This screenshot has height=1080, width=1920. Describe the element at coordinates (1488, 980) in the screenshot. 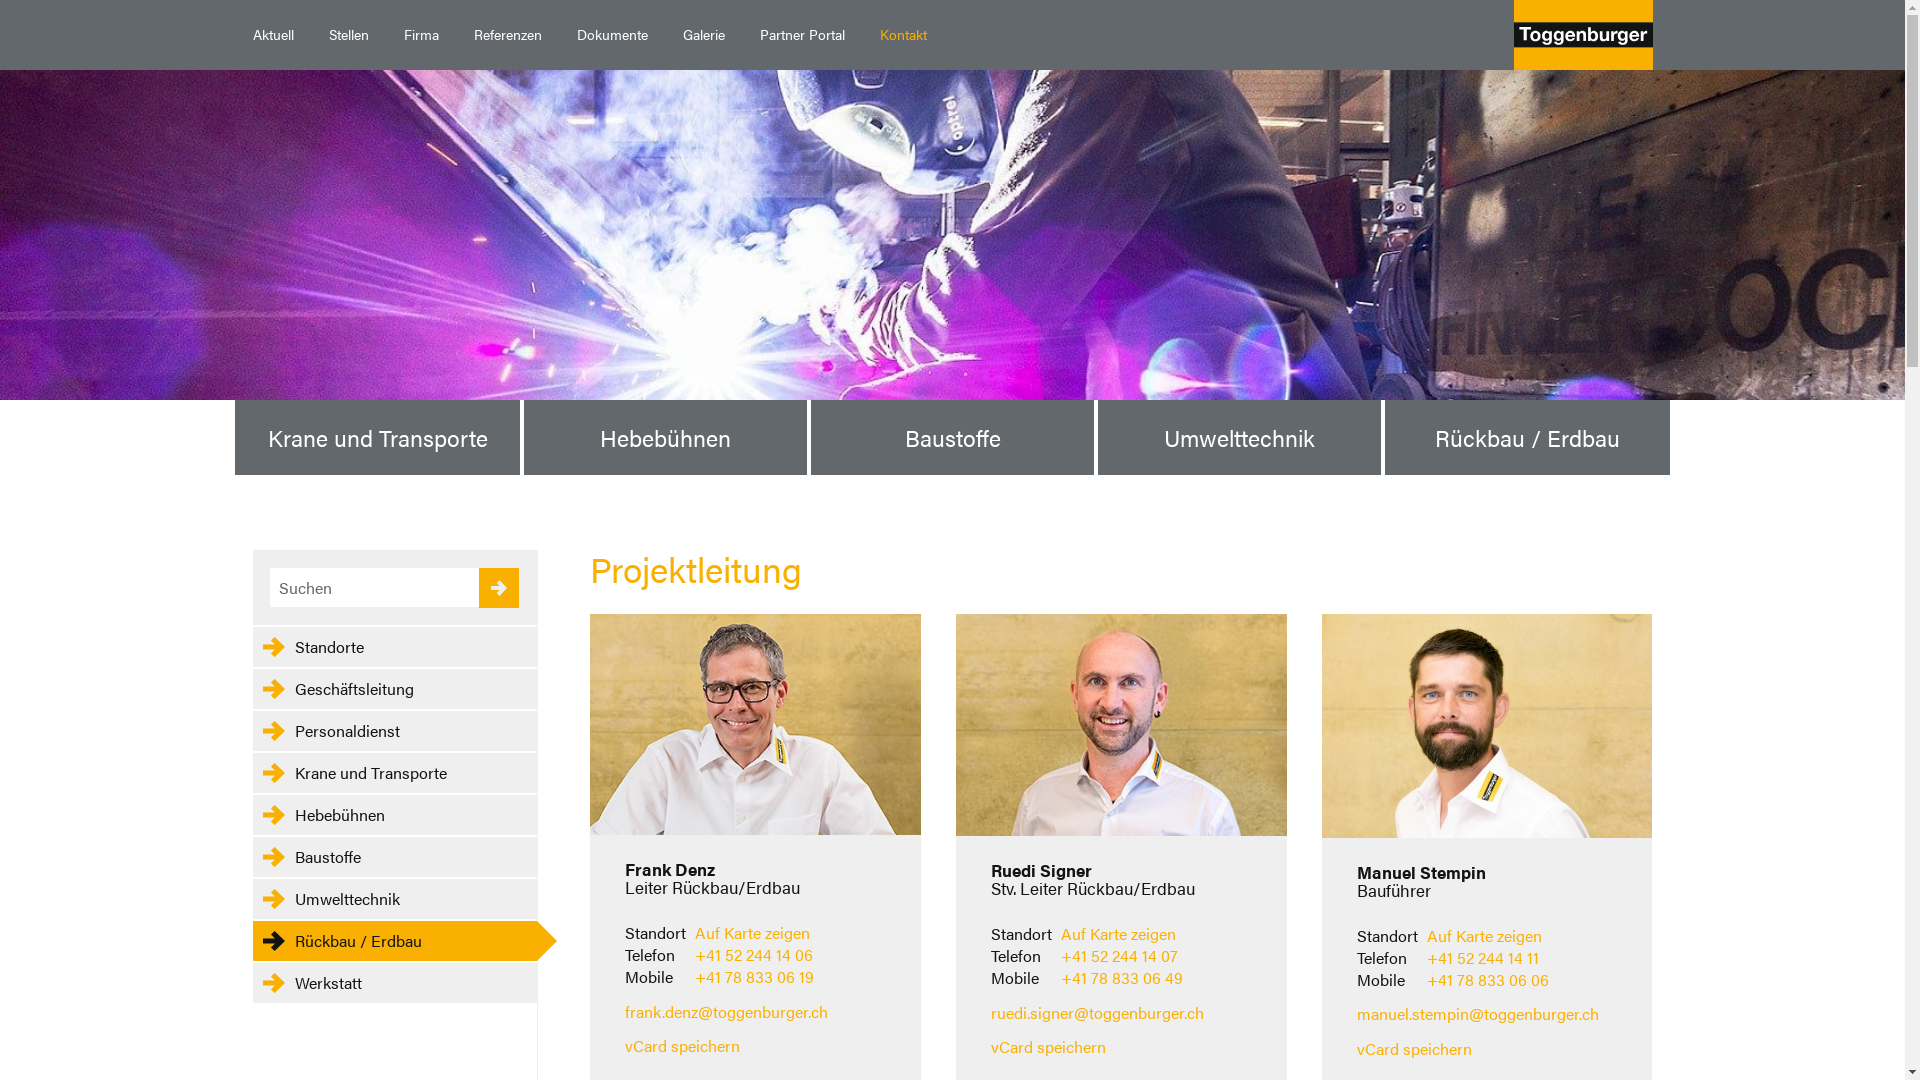

I see `+41 78 833 06 06` at that location.